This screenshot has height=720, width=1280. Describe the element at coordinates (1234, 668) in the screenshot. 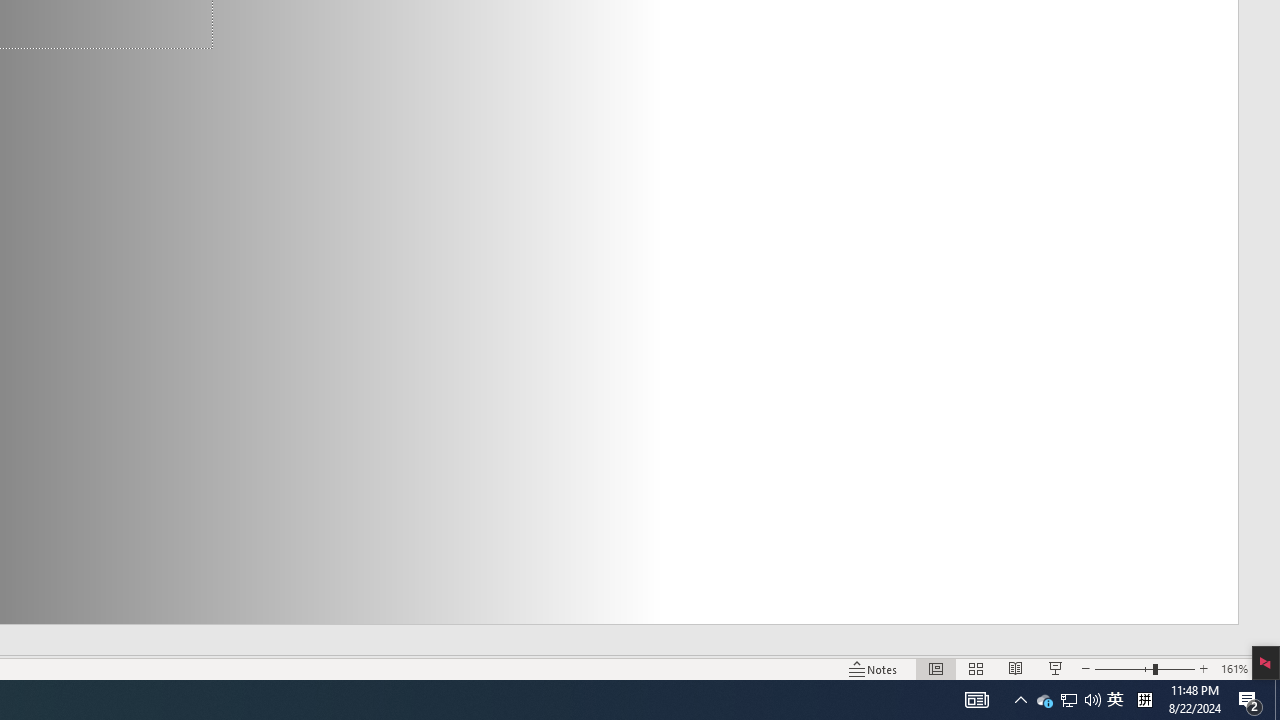

I see `Zoom 161%` at that location.